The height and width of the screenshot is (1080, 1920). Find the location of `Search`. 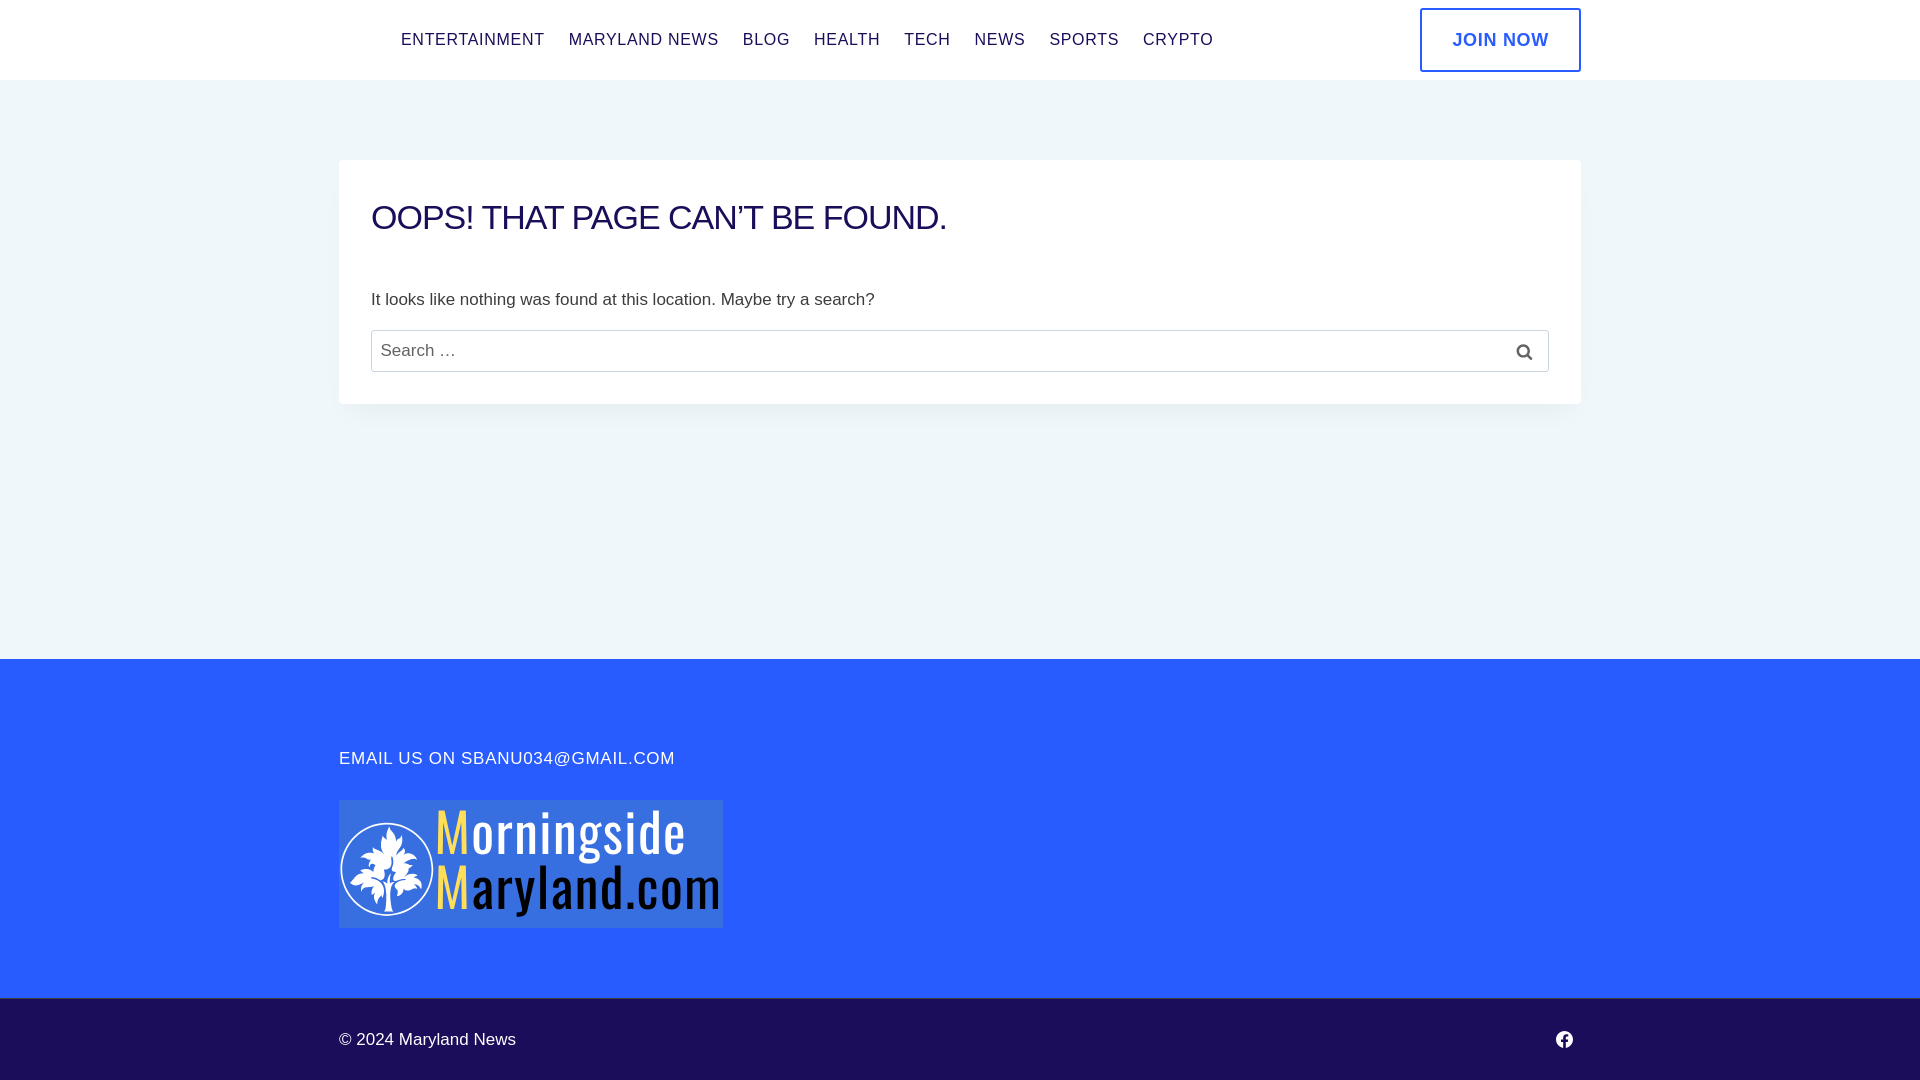

Search is located at coordinates (1524, 351).